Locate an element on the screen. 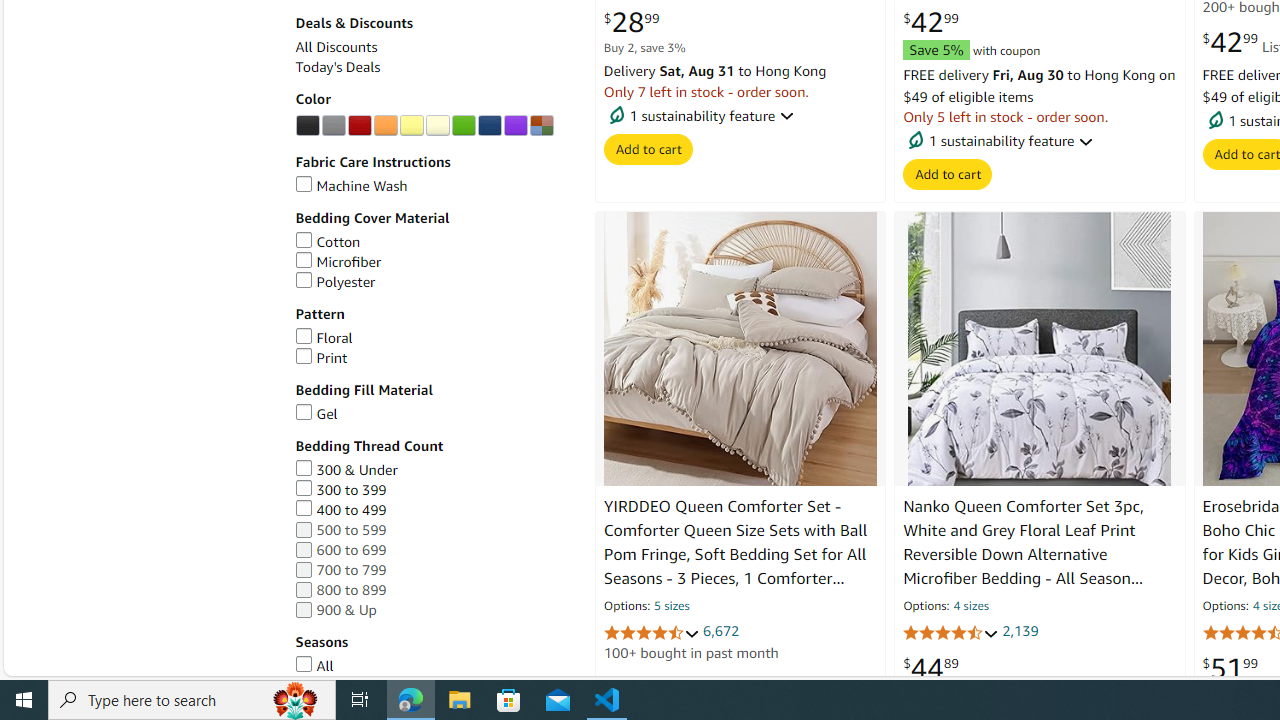  AutomationID: p_n_feature_twenty_browse-bin/3254110011 is located at coordinates (515, 126).